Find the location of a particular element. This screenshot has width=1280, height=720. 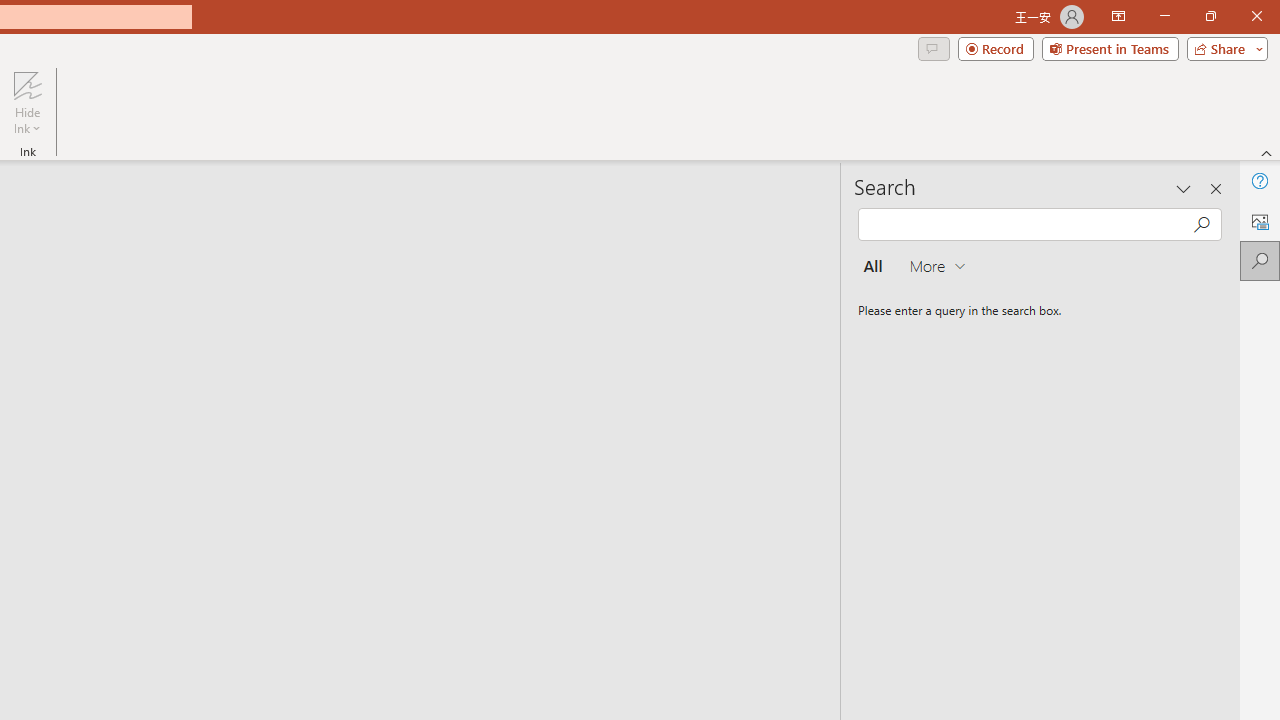

Close pane is located at coordinates (1216, 188).